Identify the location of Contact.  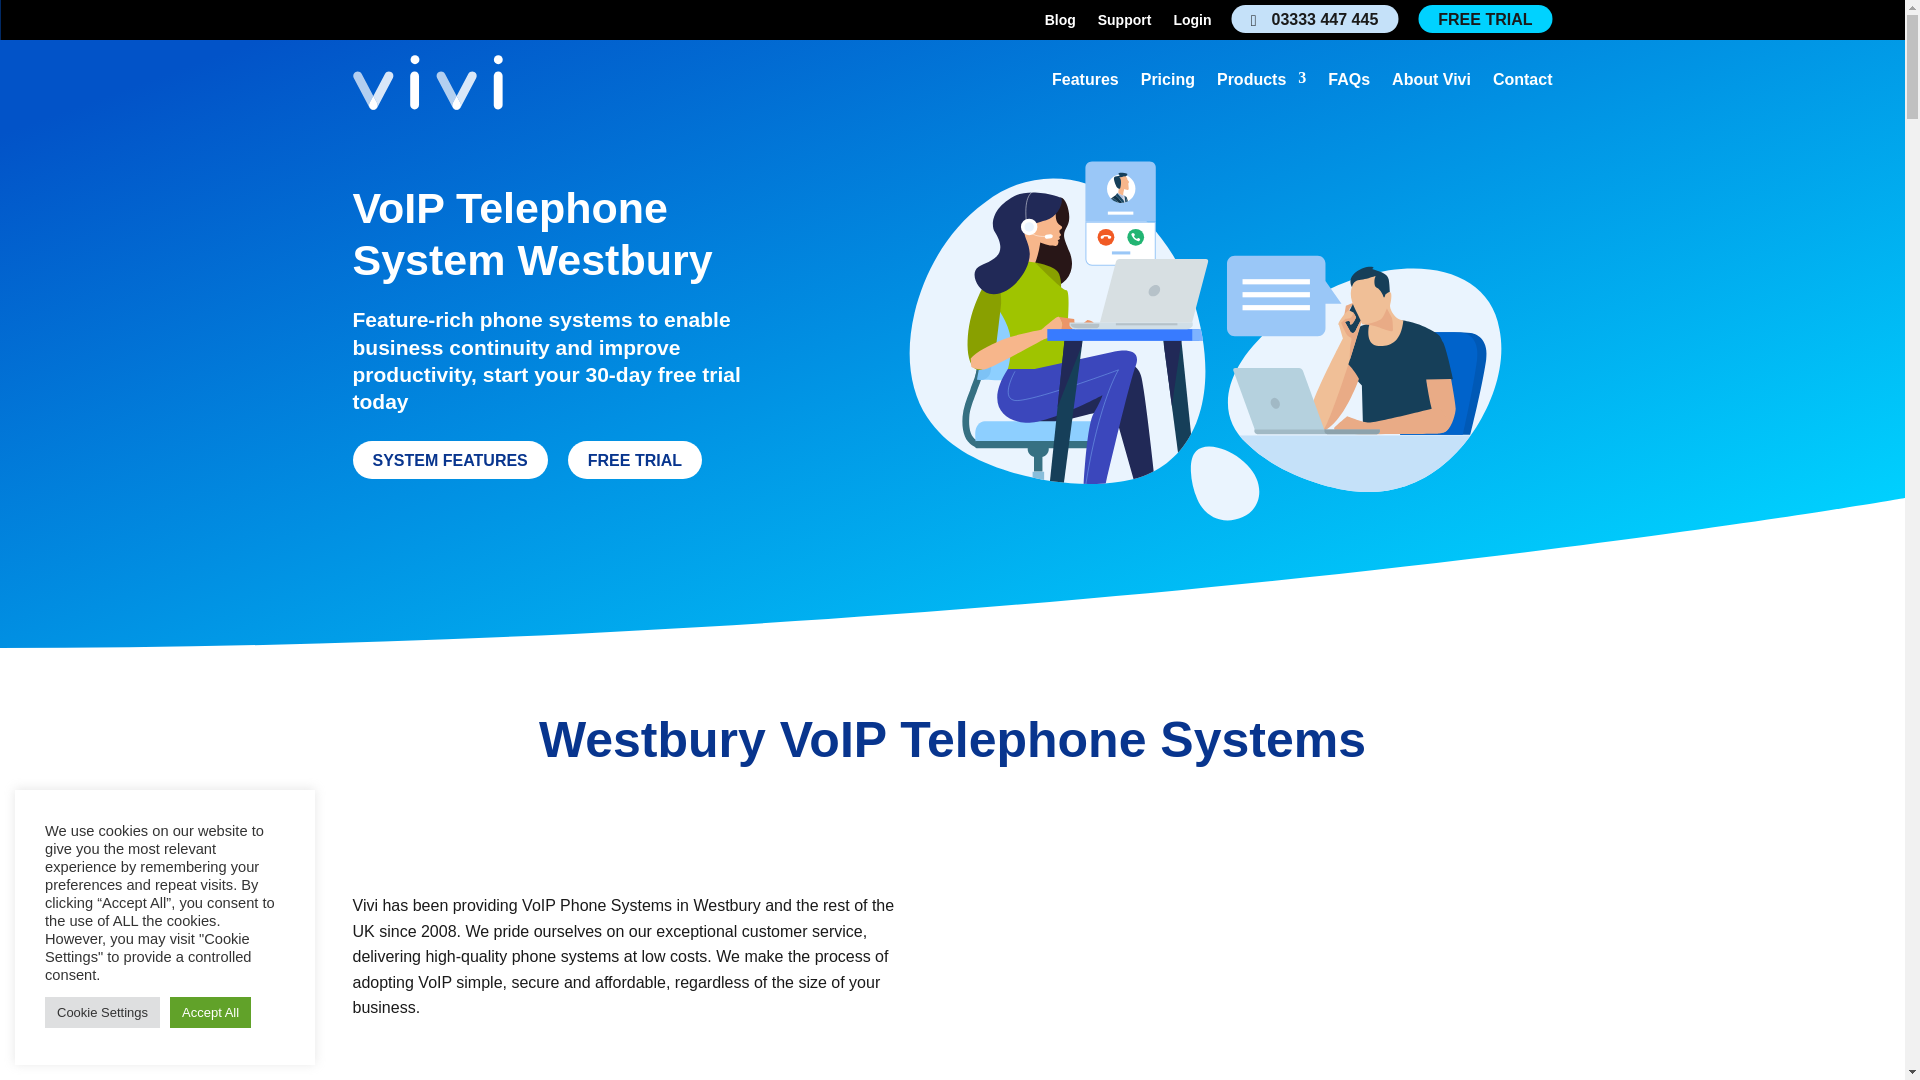
(1523, 84).